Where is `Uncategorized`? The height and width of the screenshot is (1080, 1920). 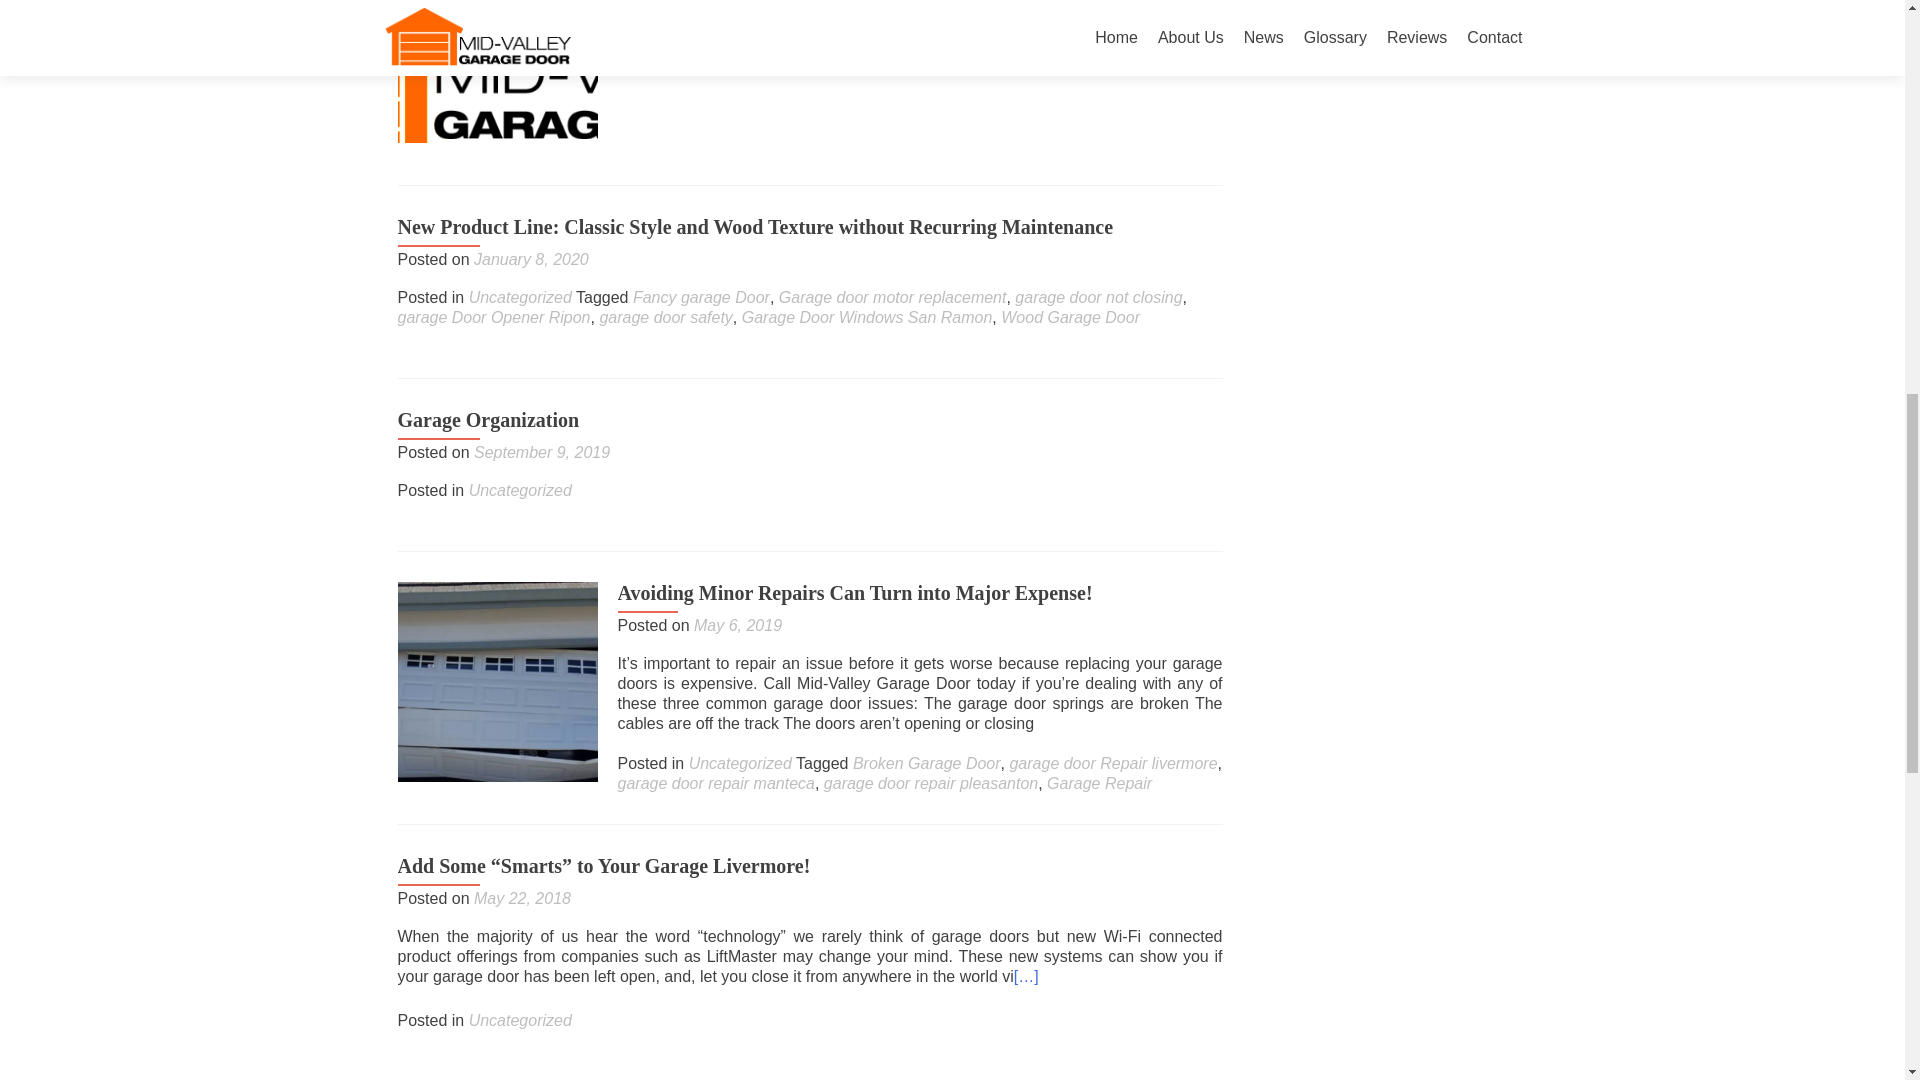
Uncategorized is located at coordinates (740, 46).